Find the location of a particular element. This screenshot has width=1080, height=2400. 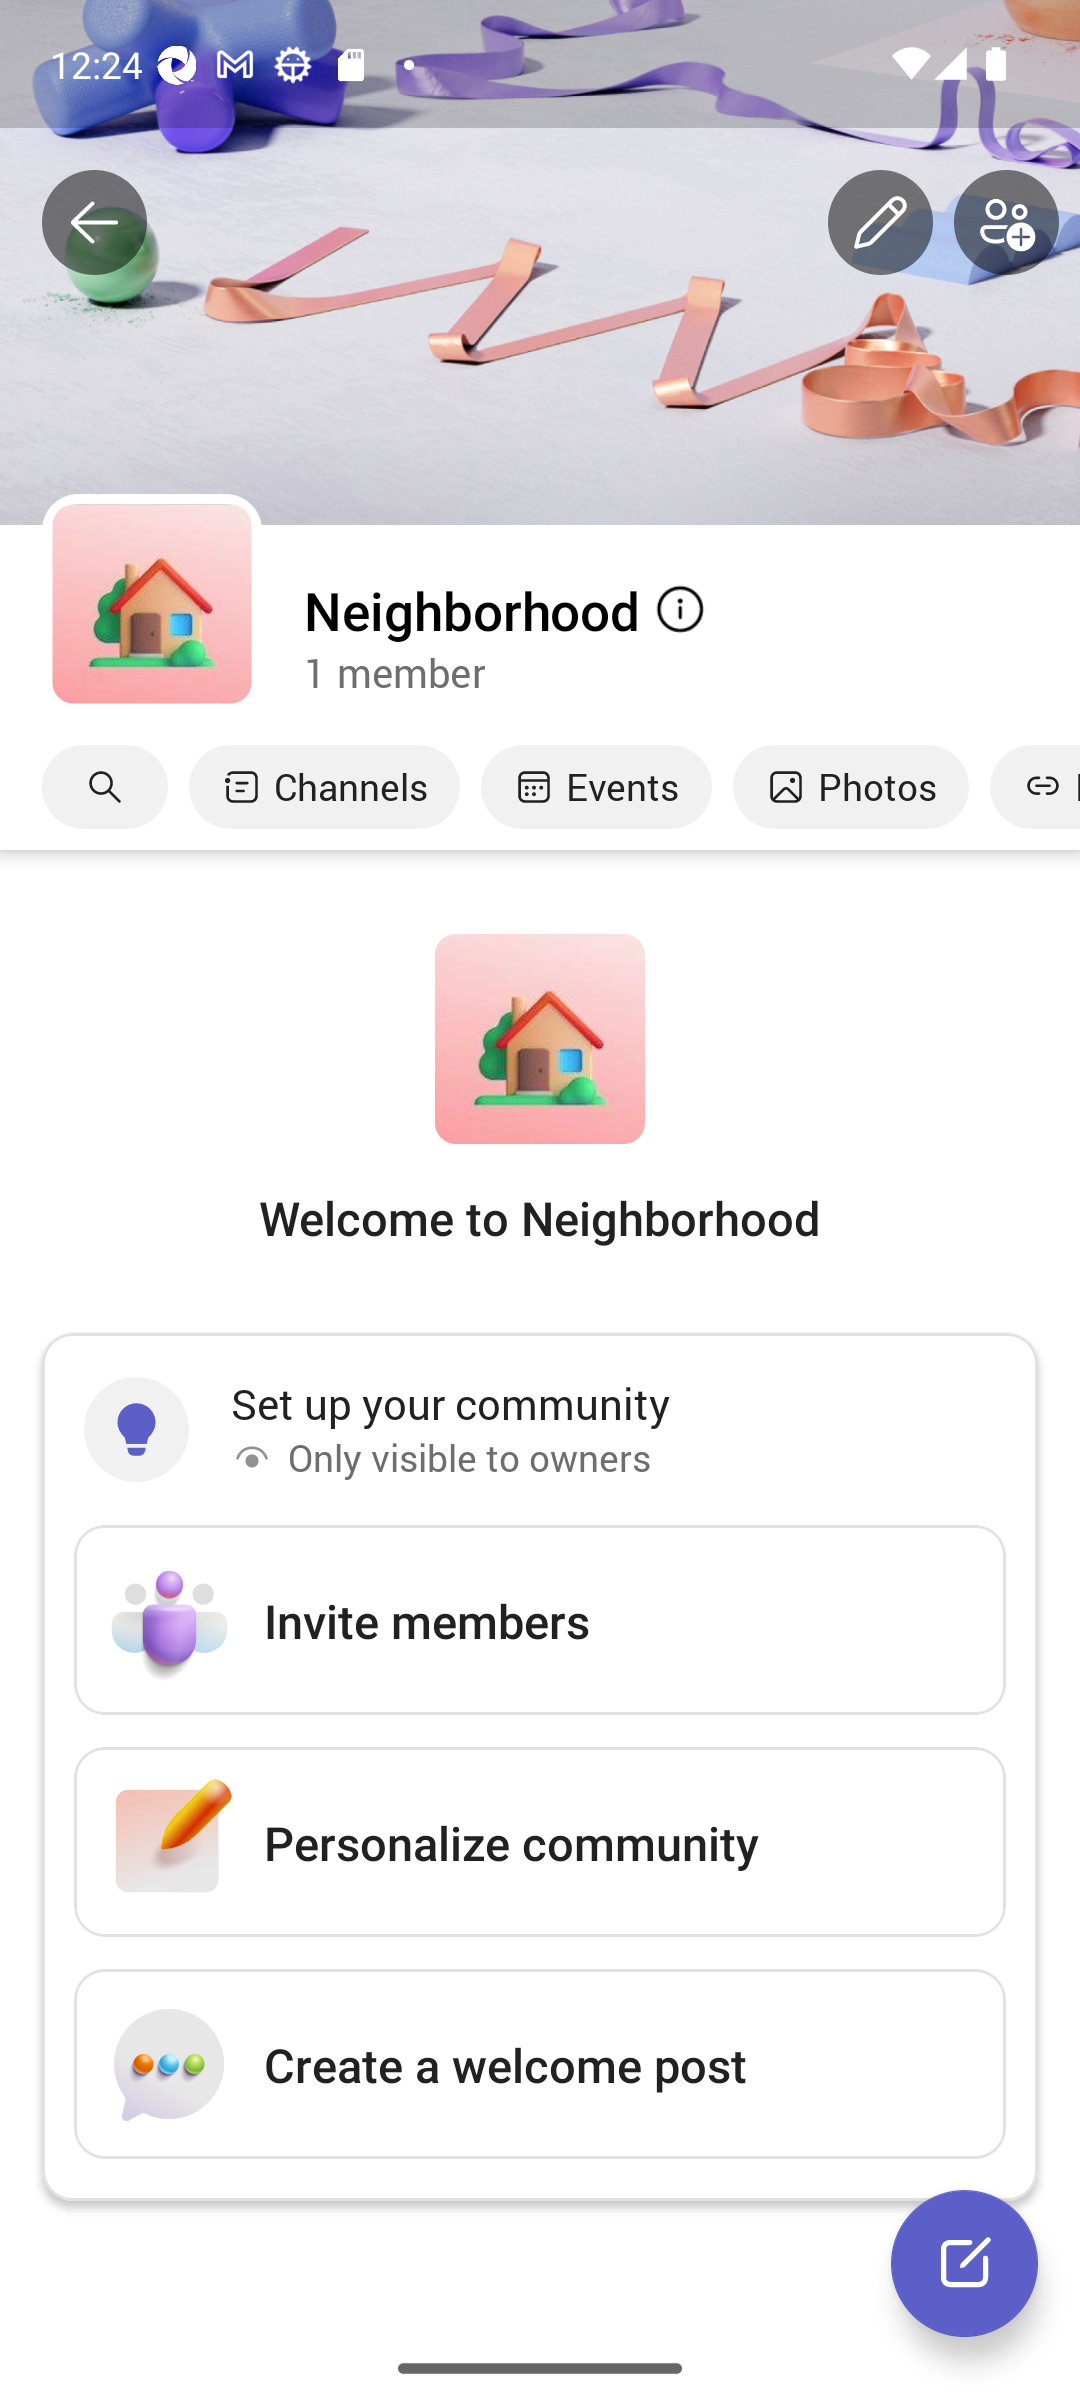

New conversation is located at coordinates (964, 2262).